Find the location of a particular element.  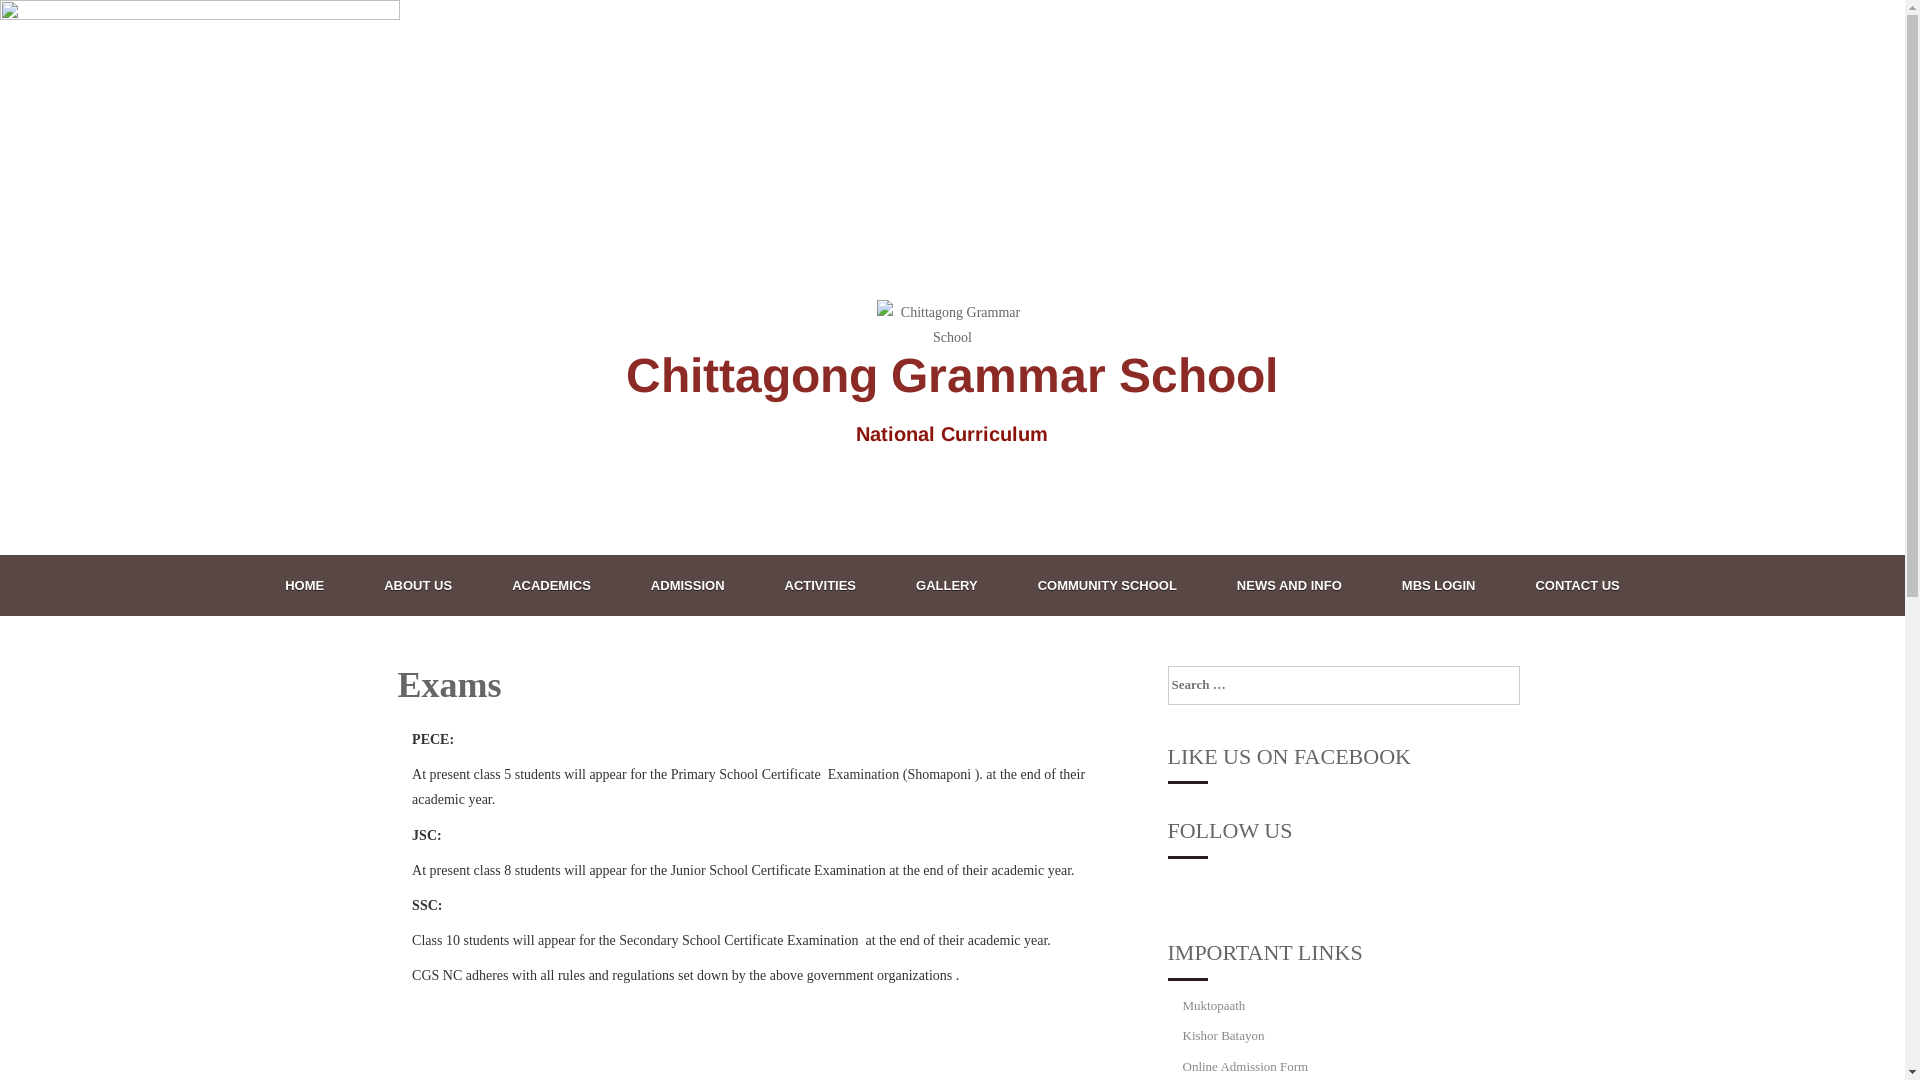

youtube is located at coordinates (1238, 890).